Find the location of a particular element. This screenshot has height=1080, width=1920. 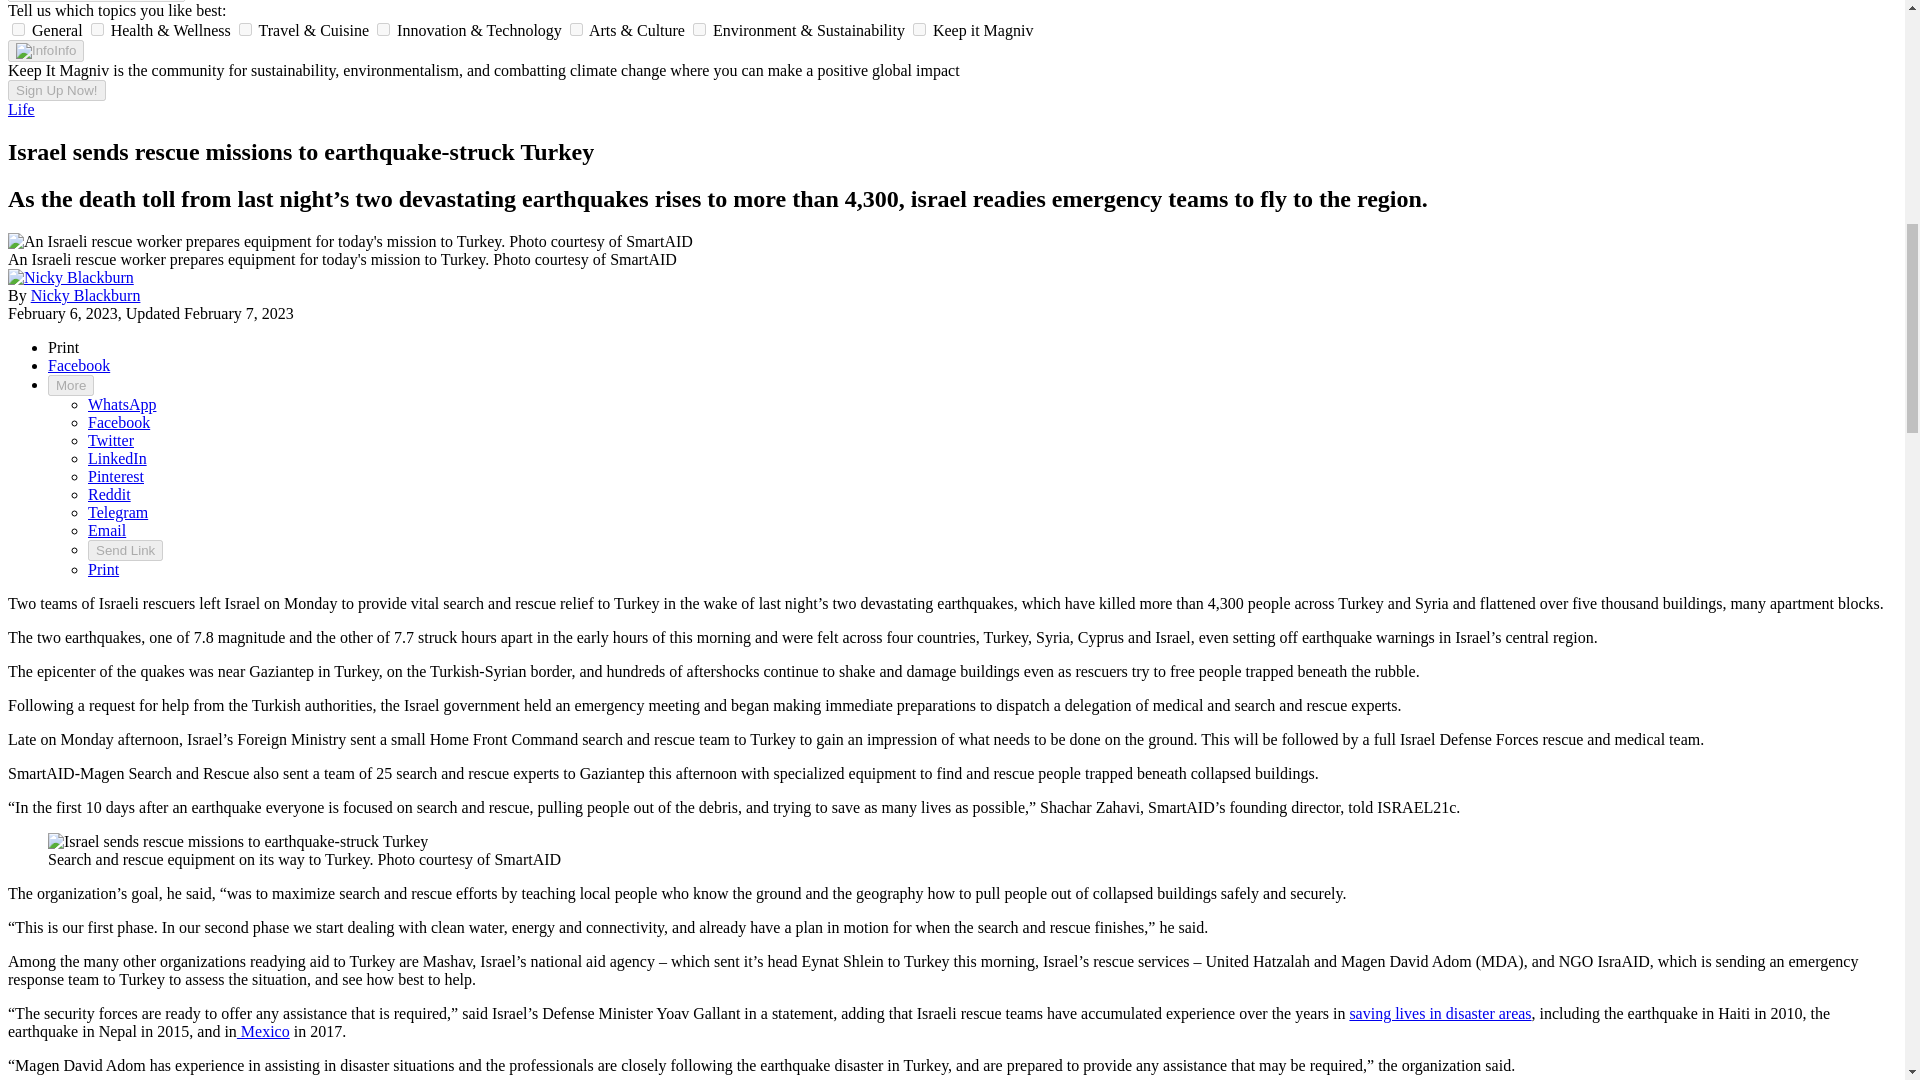

3 is located at coordinates (382, 28).